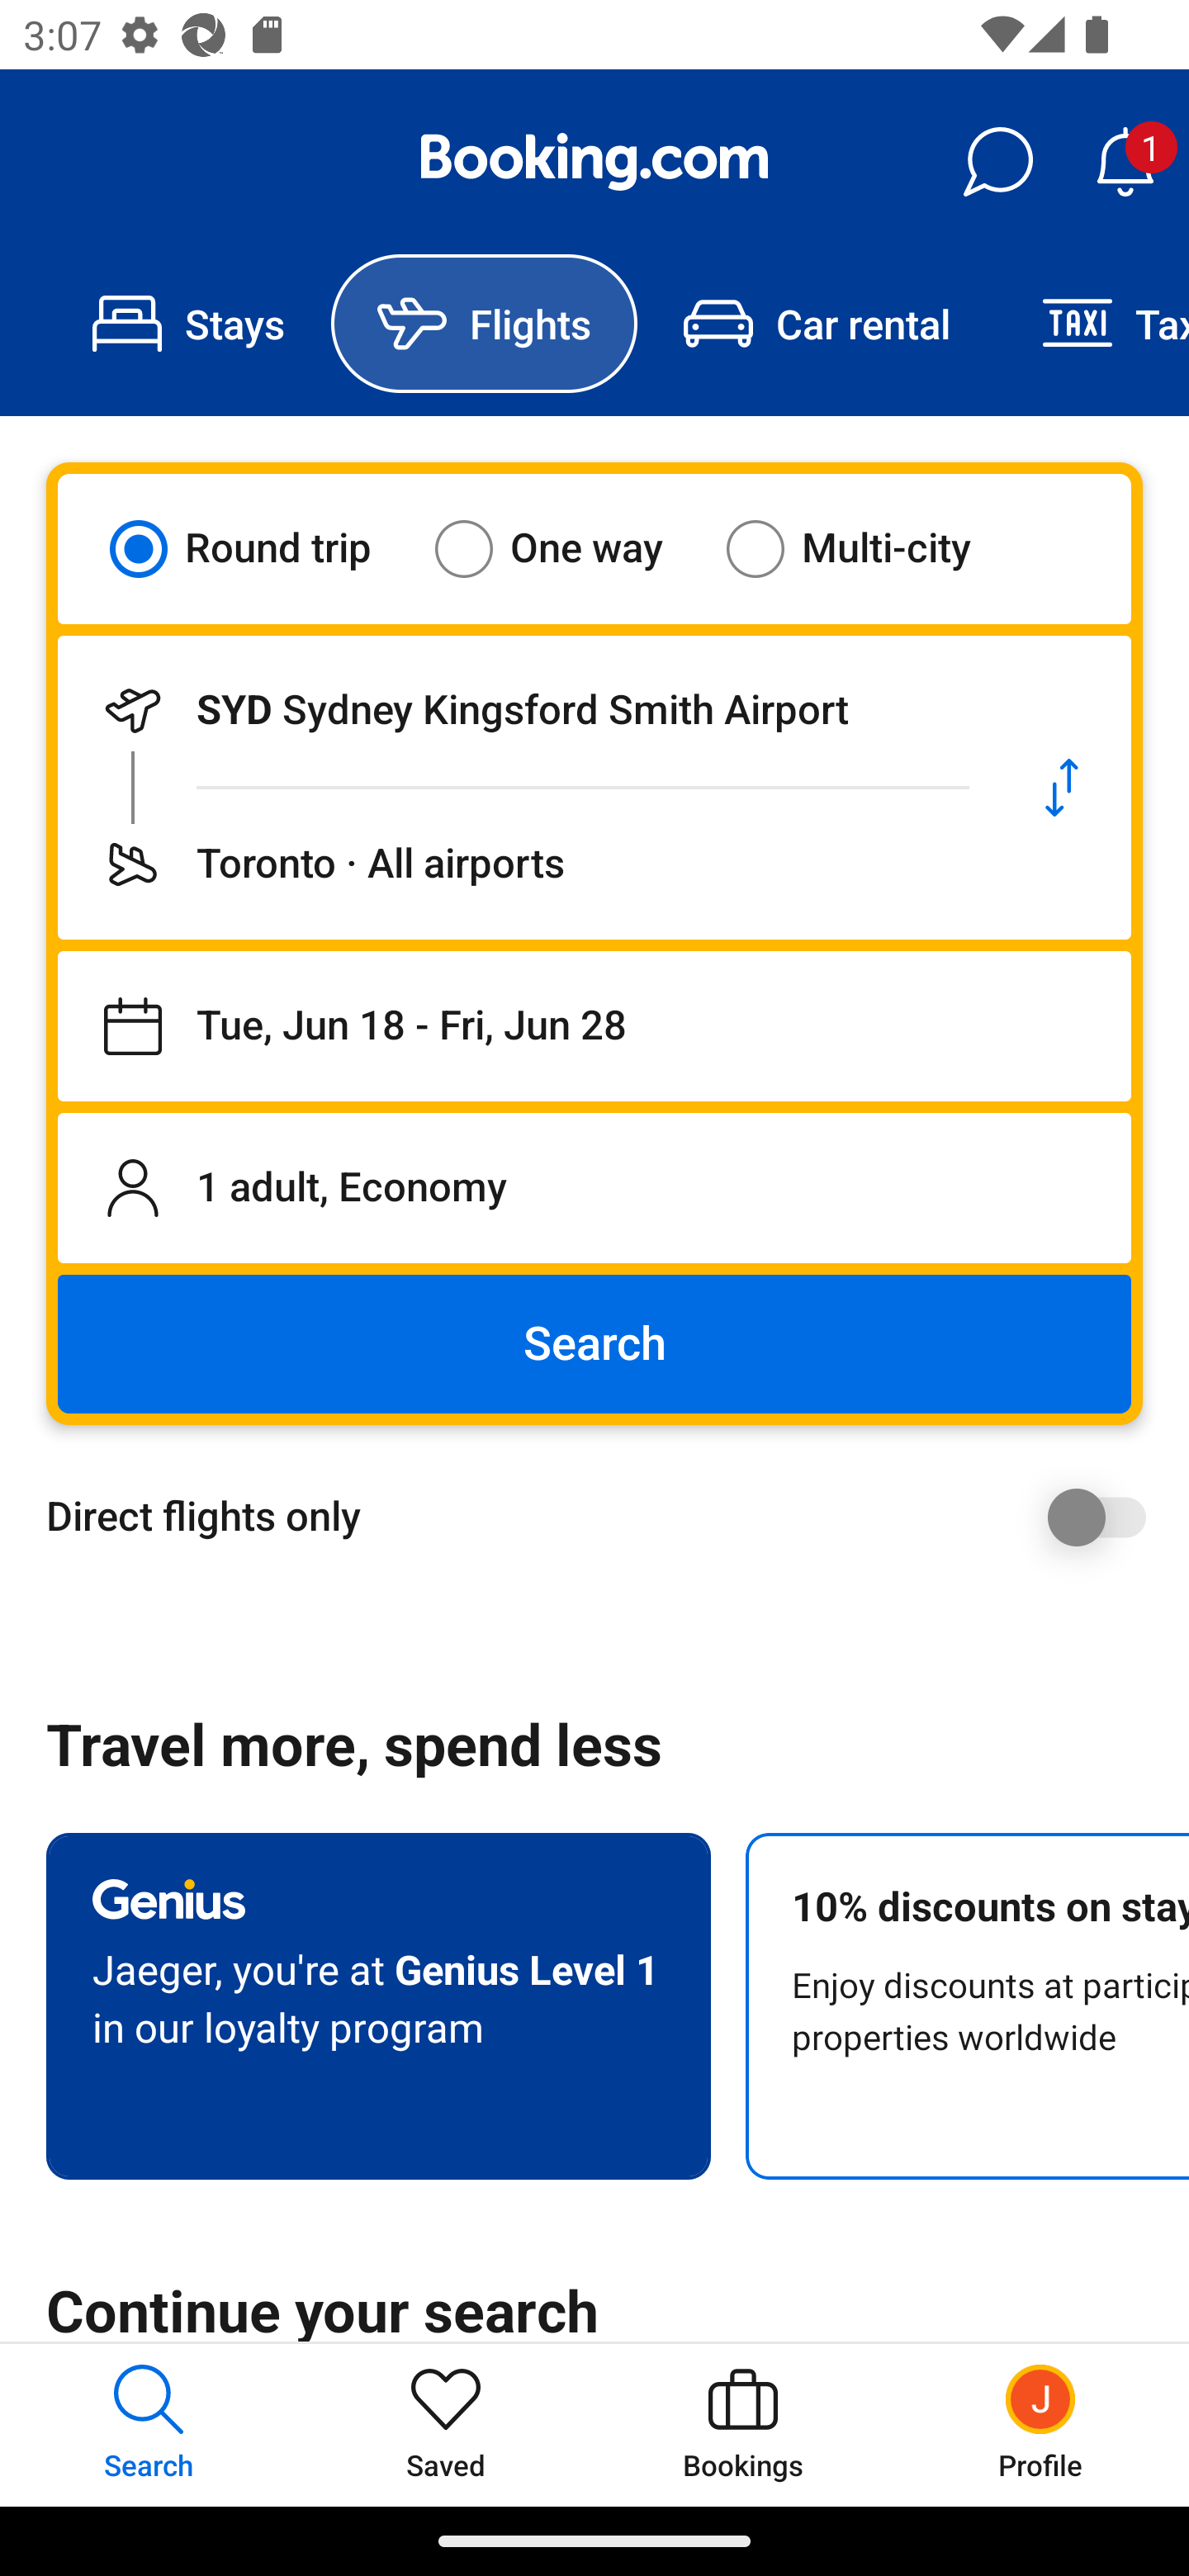  I want to click on Multi-city, so click(869, 548).